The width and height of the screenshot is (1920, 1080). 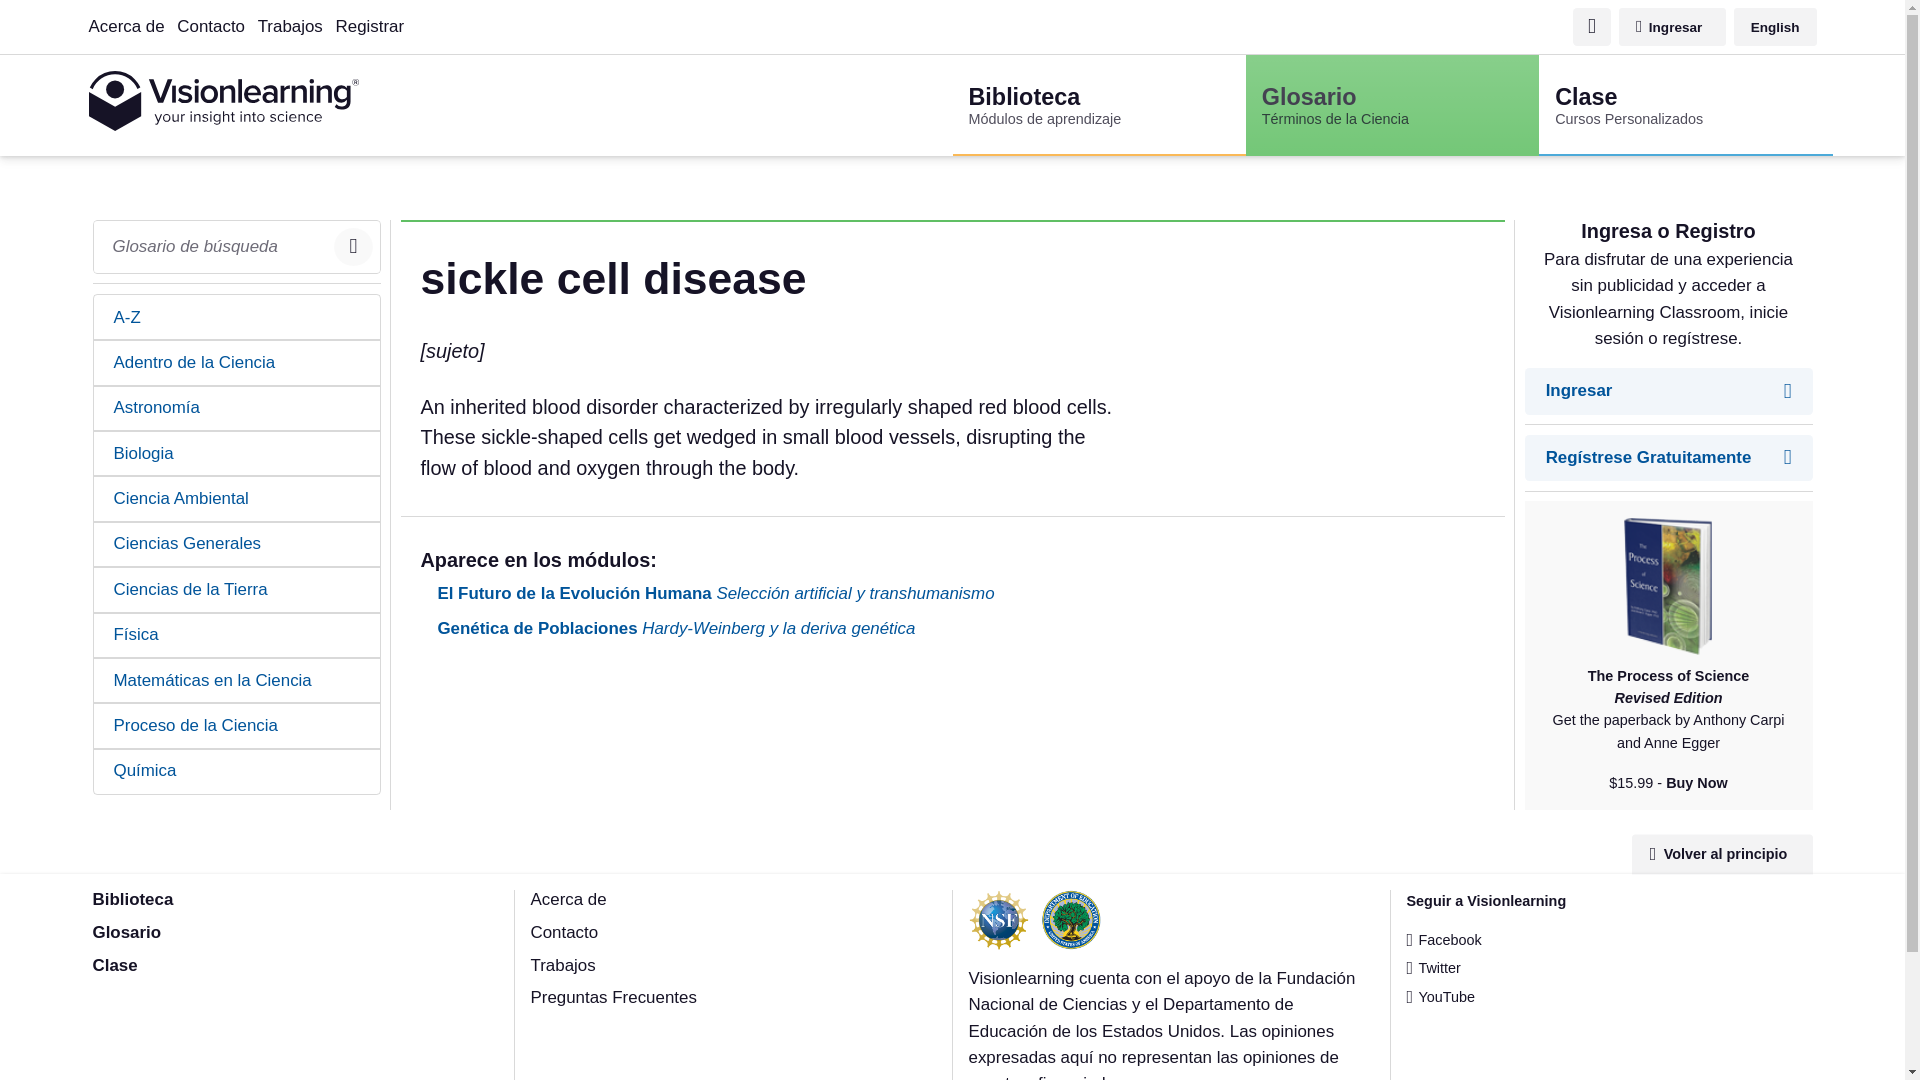 I want to click on Acerca de, so click(x=114, y=965).